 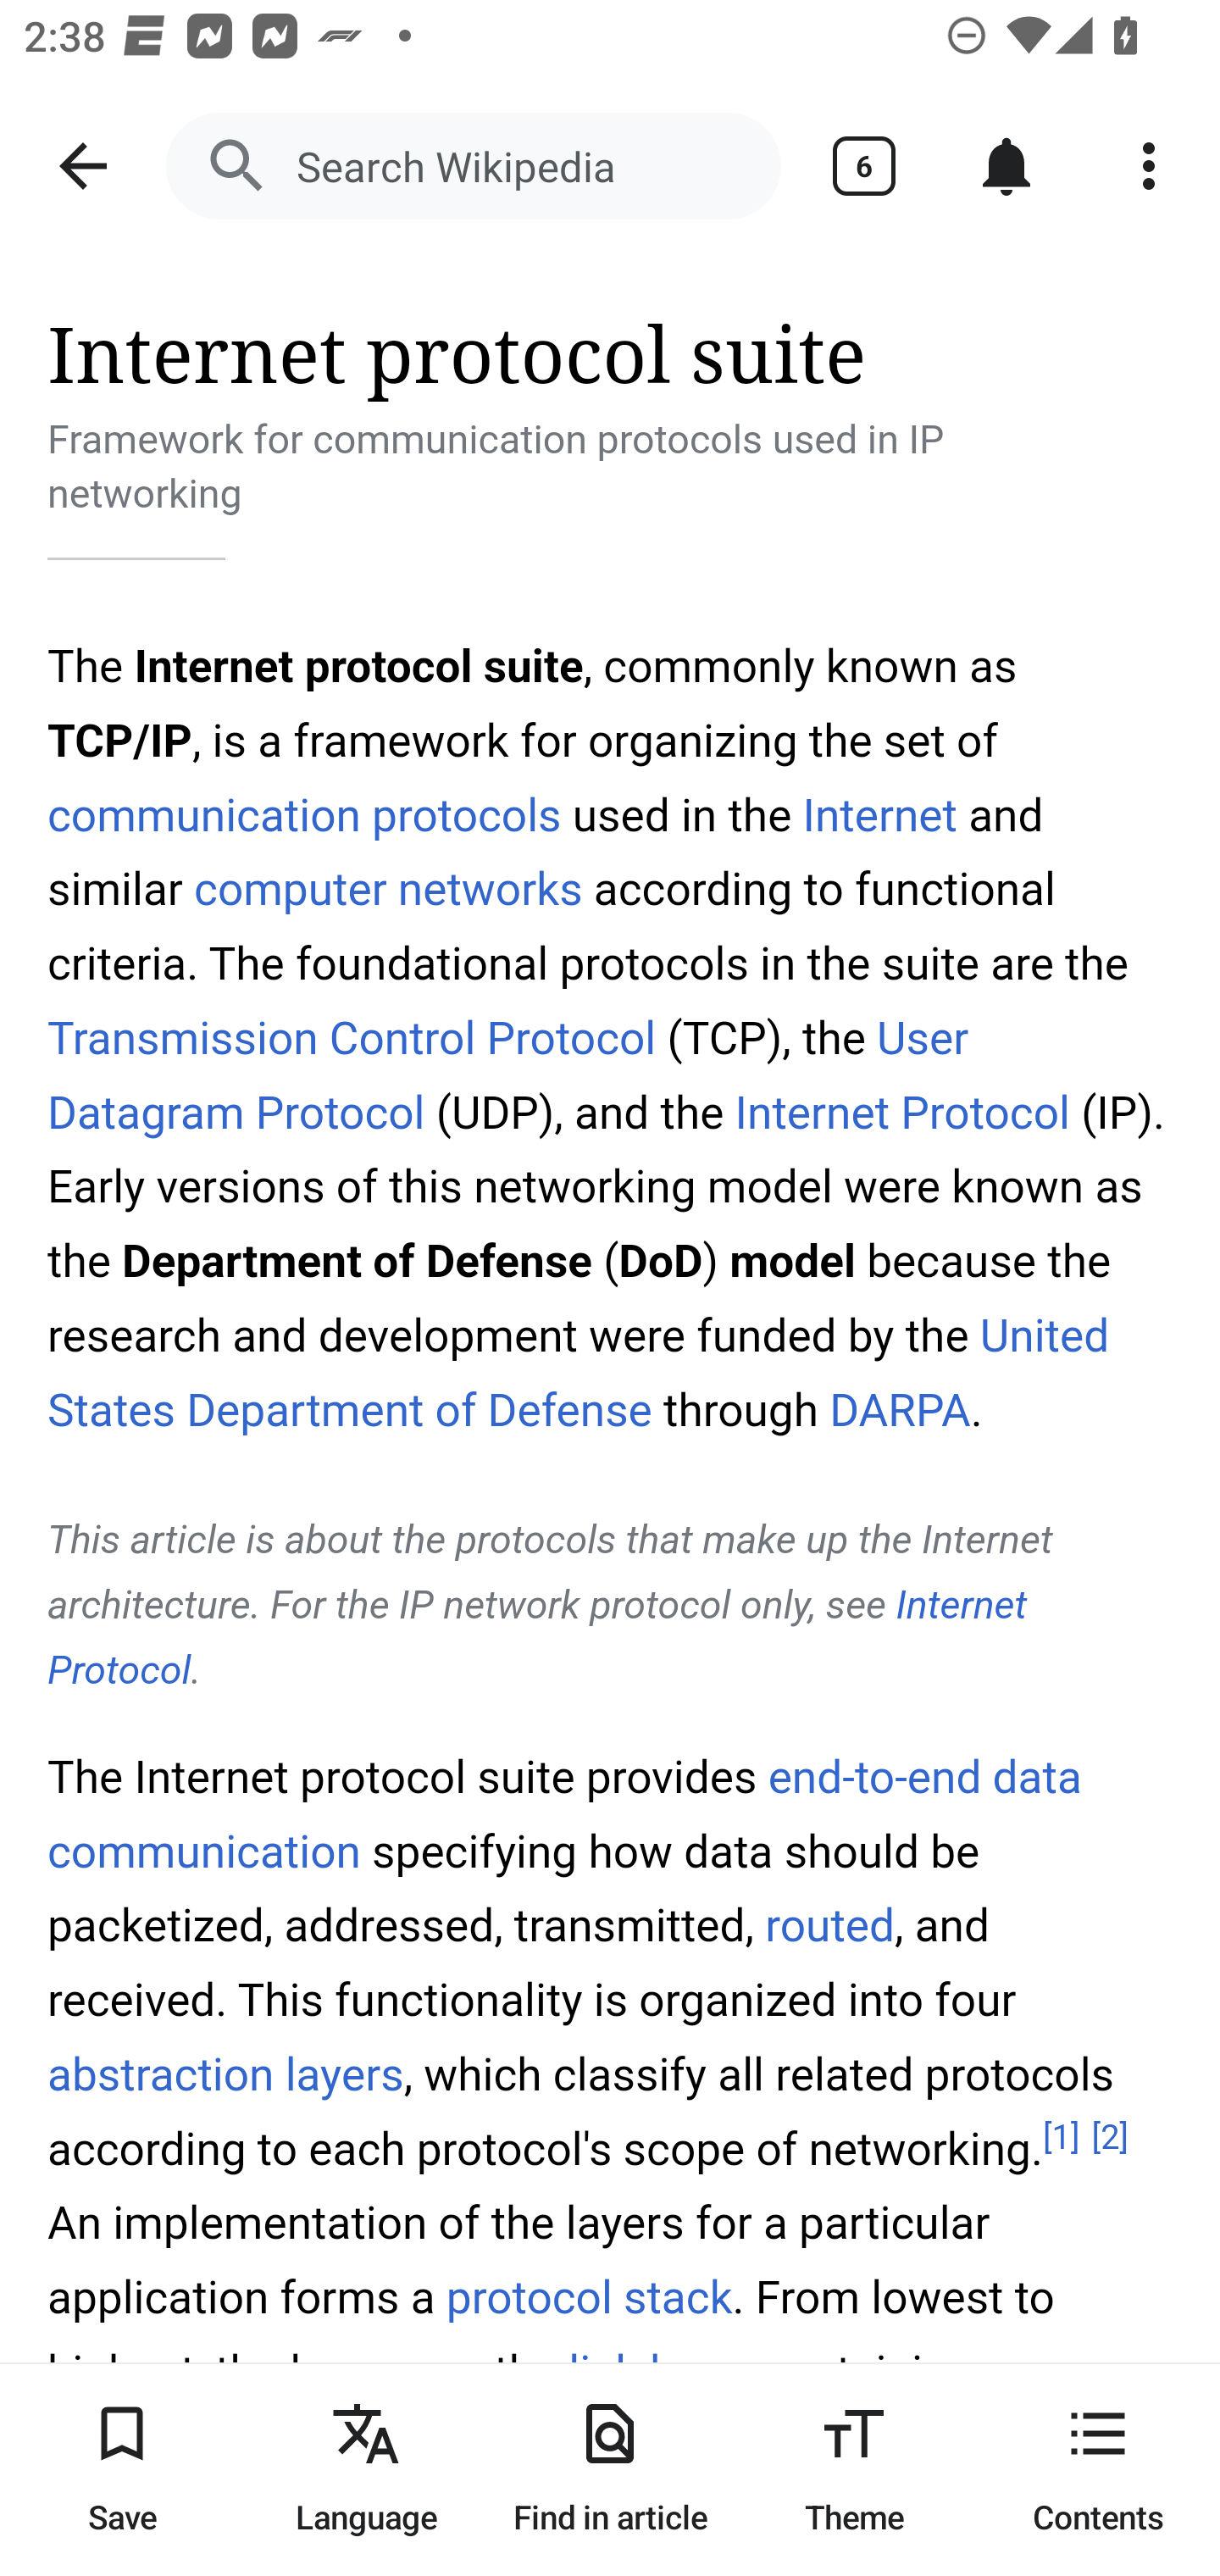 I want to click on Show tabs 6, so click(x=864, y=166).